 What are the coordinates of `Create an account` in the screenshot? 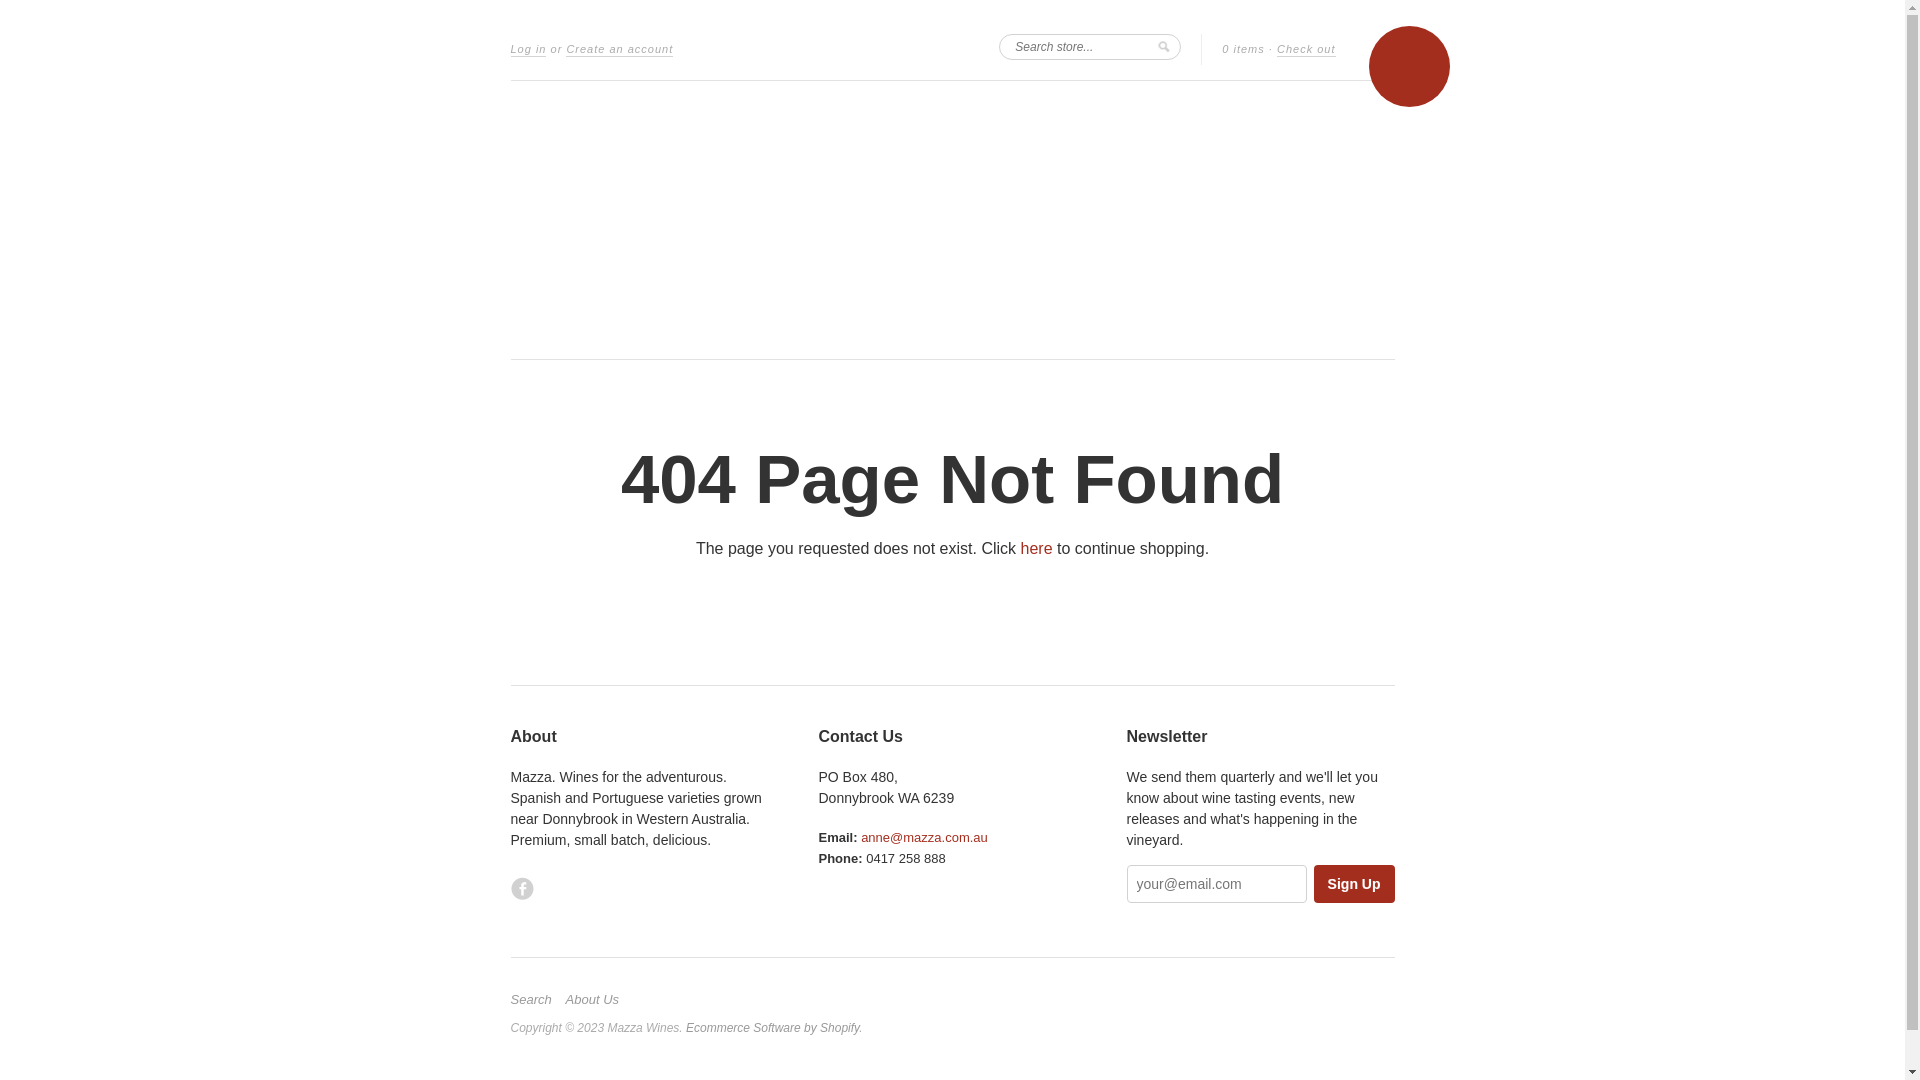 It's located at (620, 50).